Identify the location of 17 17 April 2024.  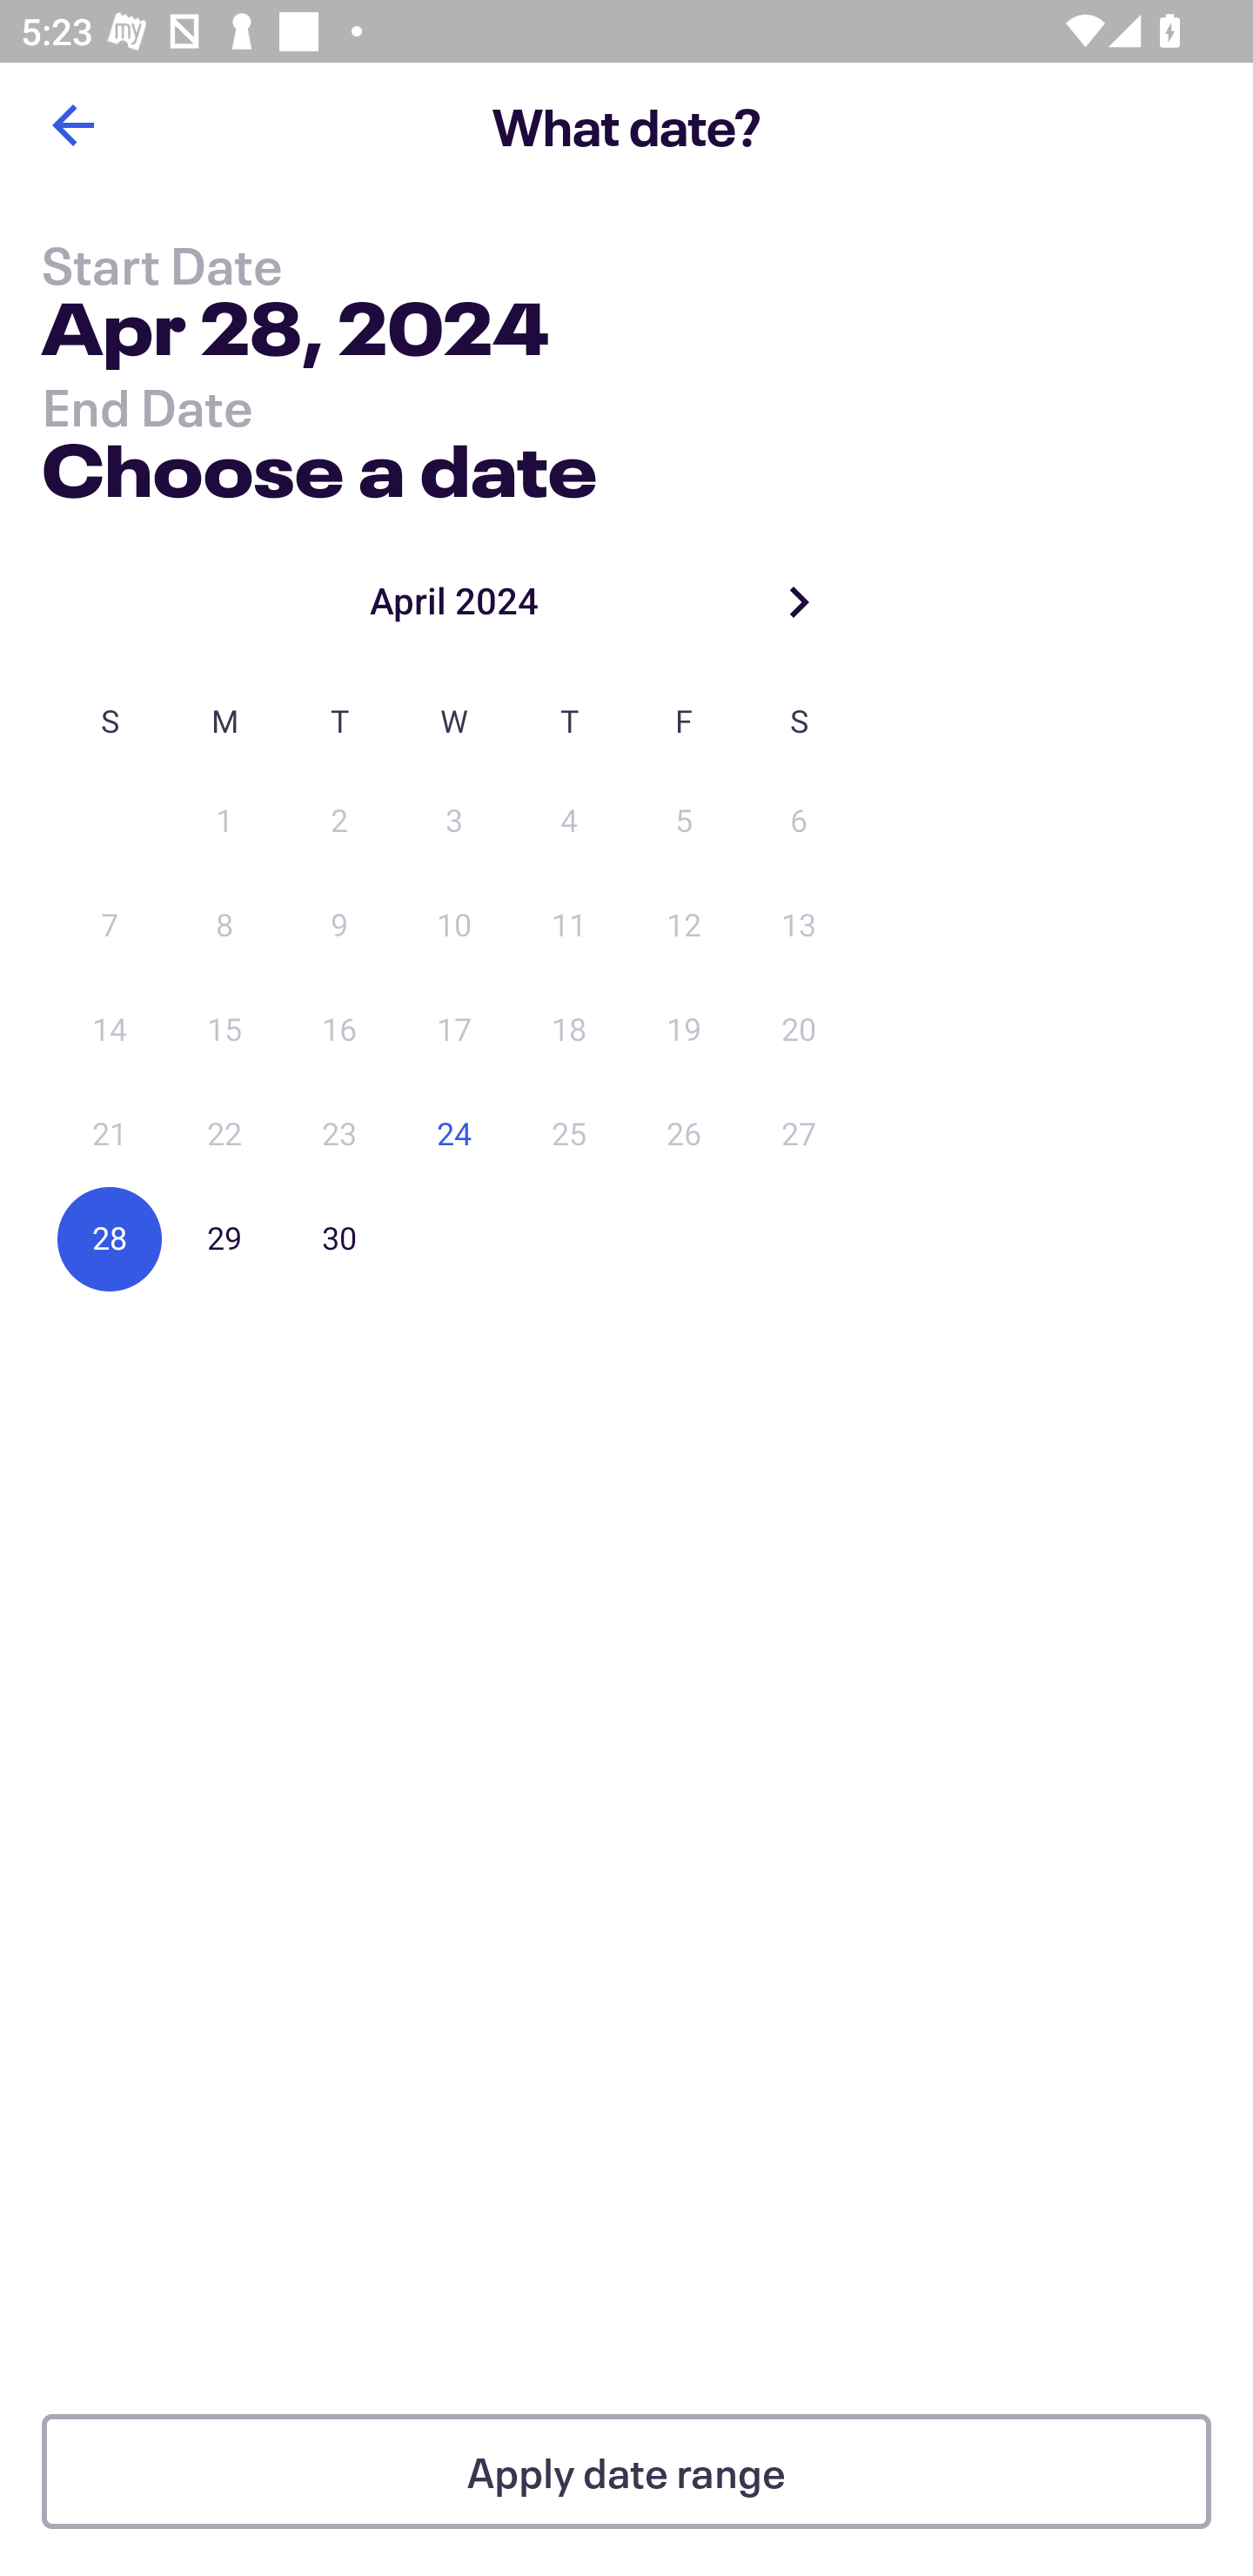
(454, 1030).